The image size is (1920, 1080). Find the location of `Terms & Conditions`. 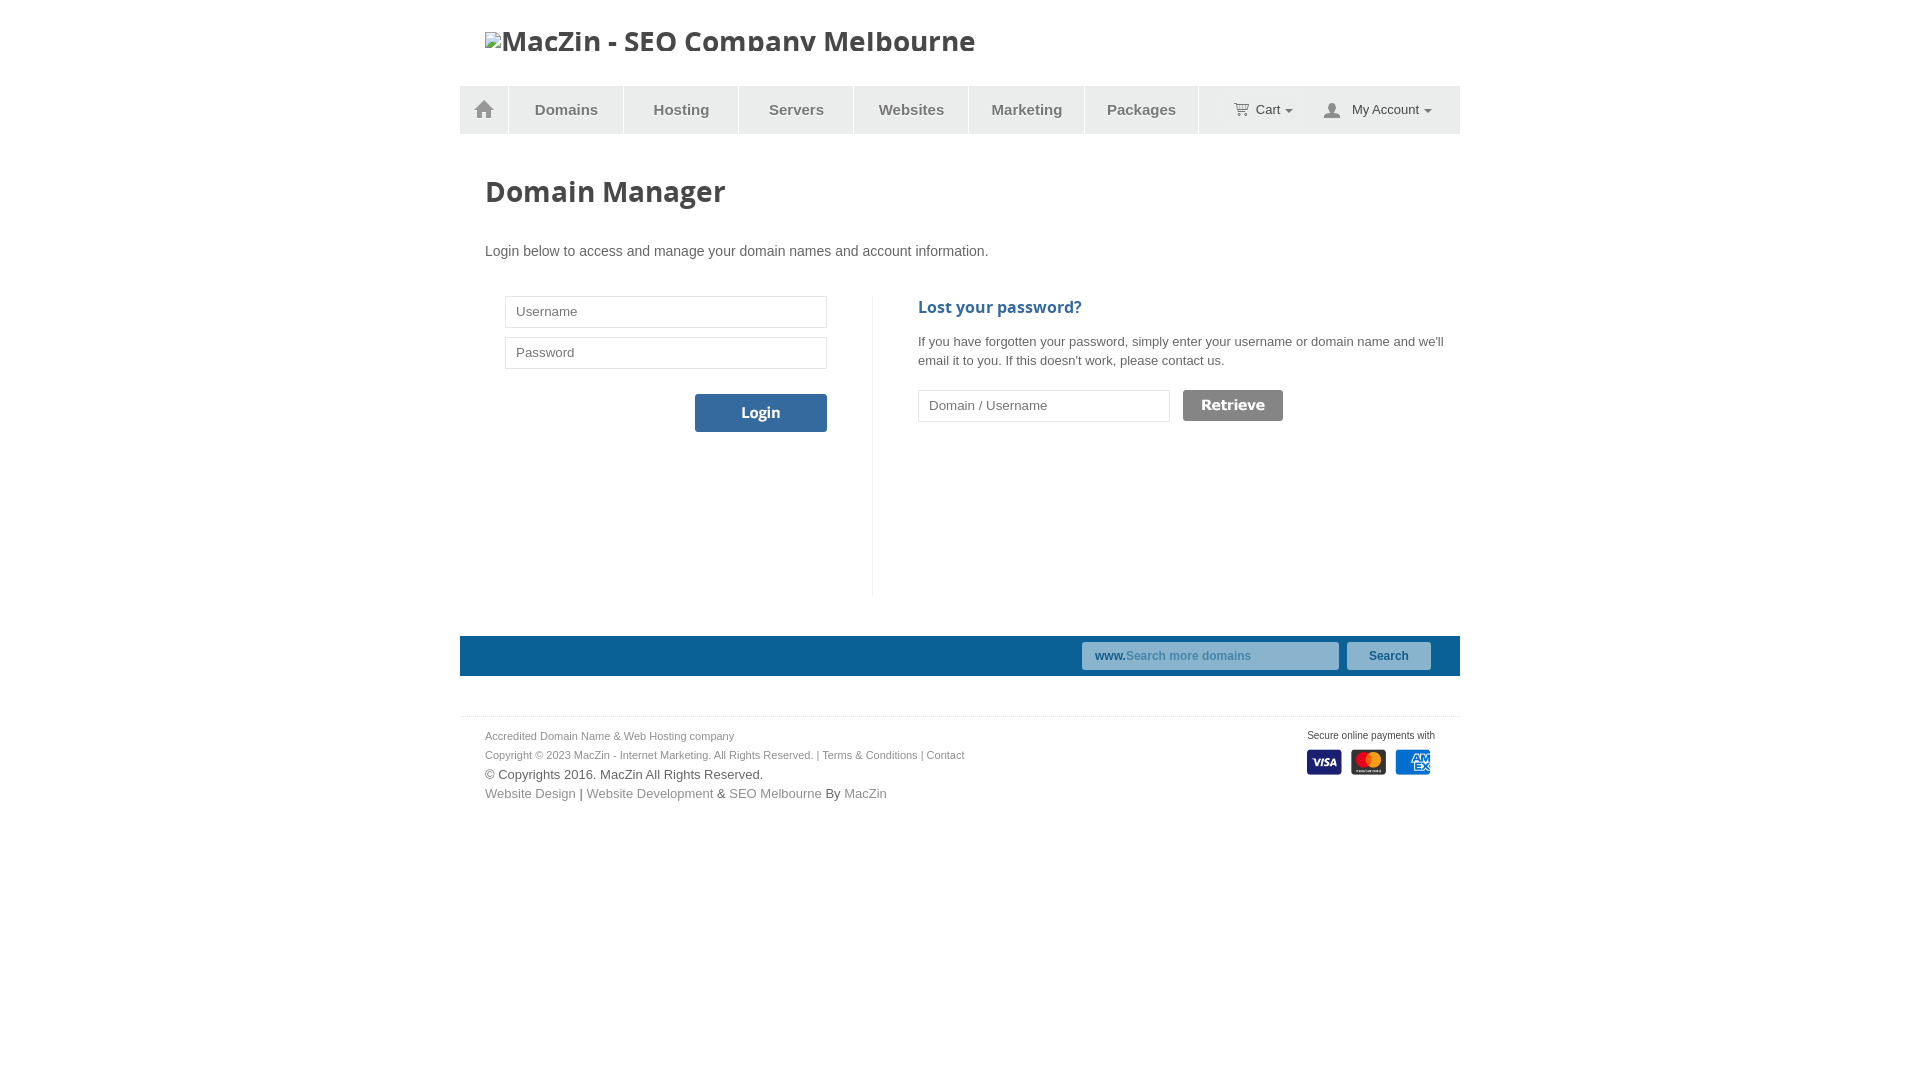

Terms & Conditions is located at coordinates (870, 755).